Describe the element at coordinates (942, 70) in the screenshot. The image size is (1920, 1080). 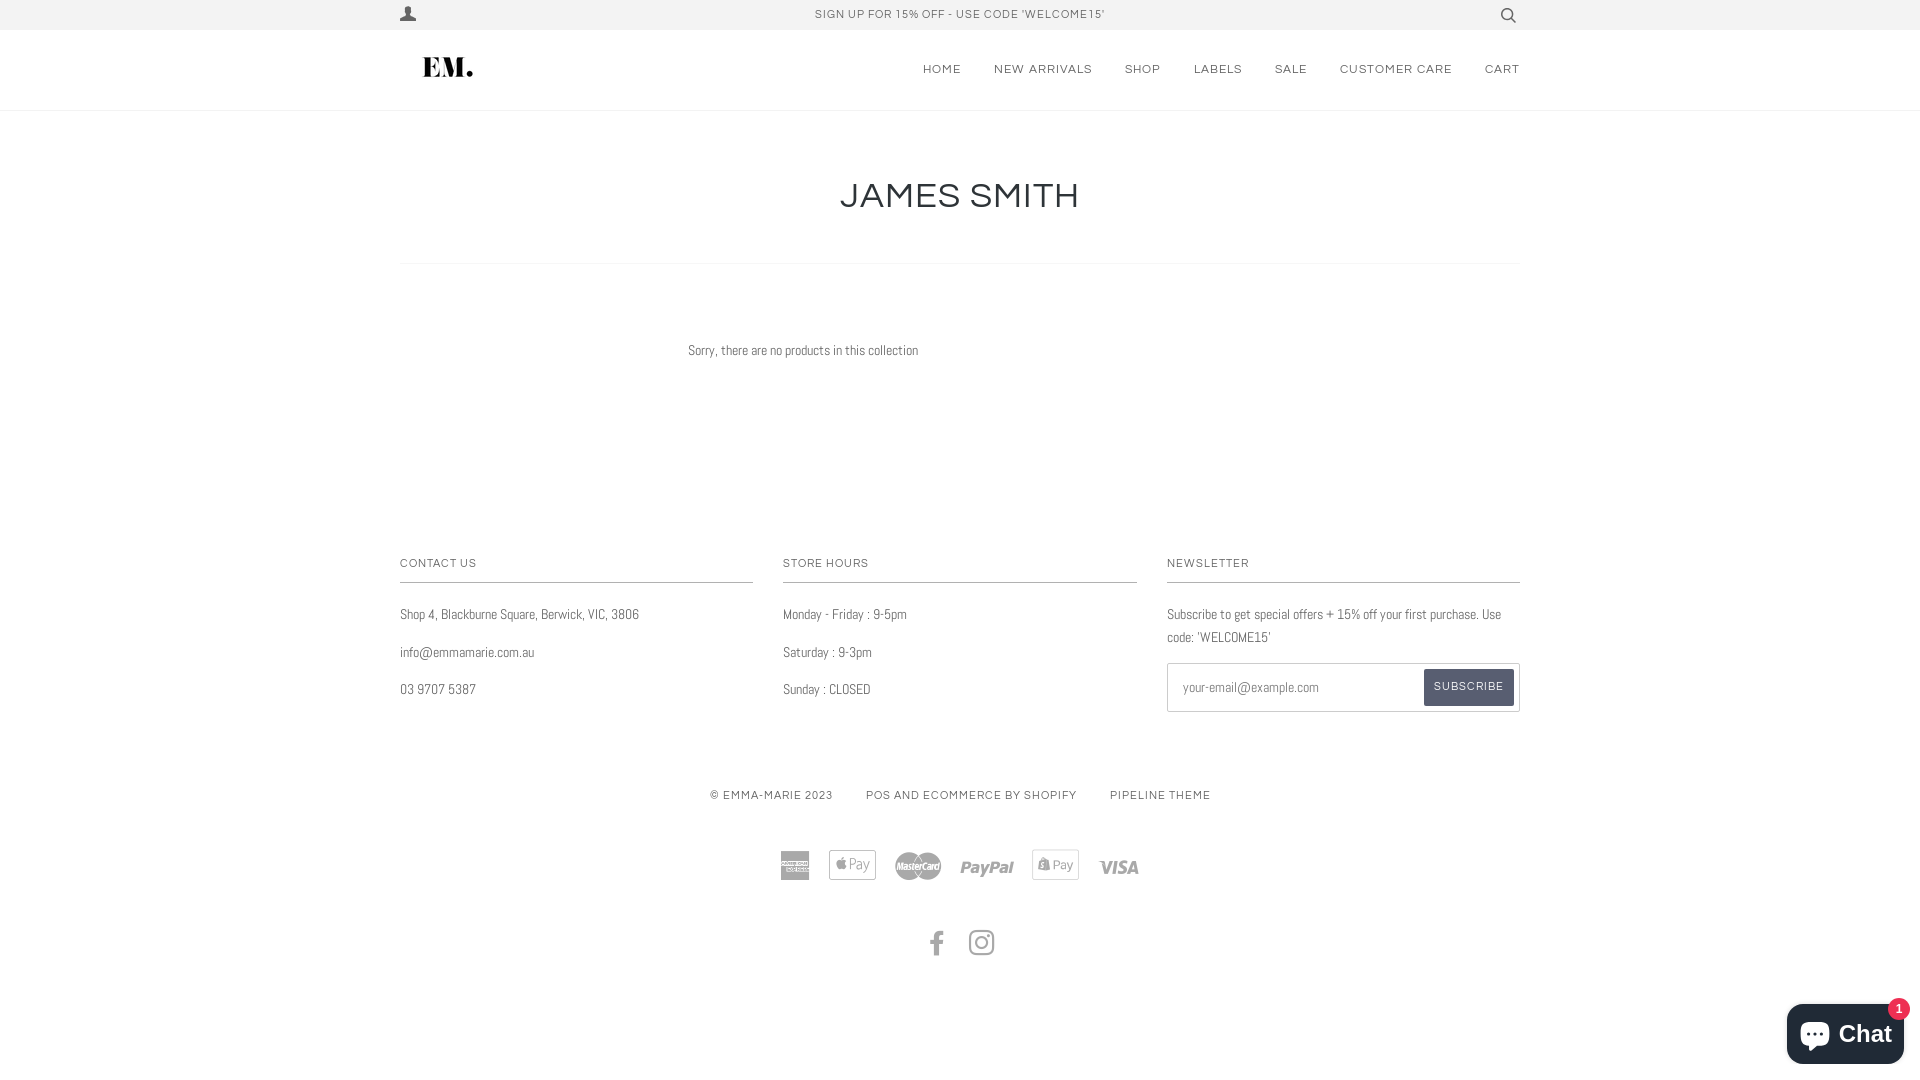
I see `HOME` at that location.